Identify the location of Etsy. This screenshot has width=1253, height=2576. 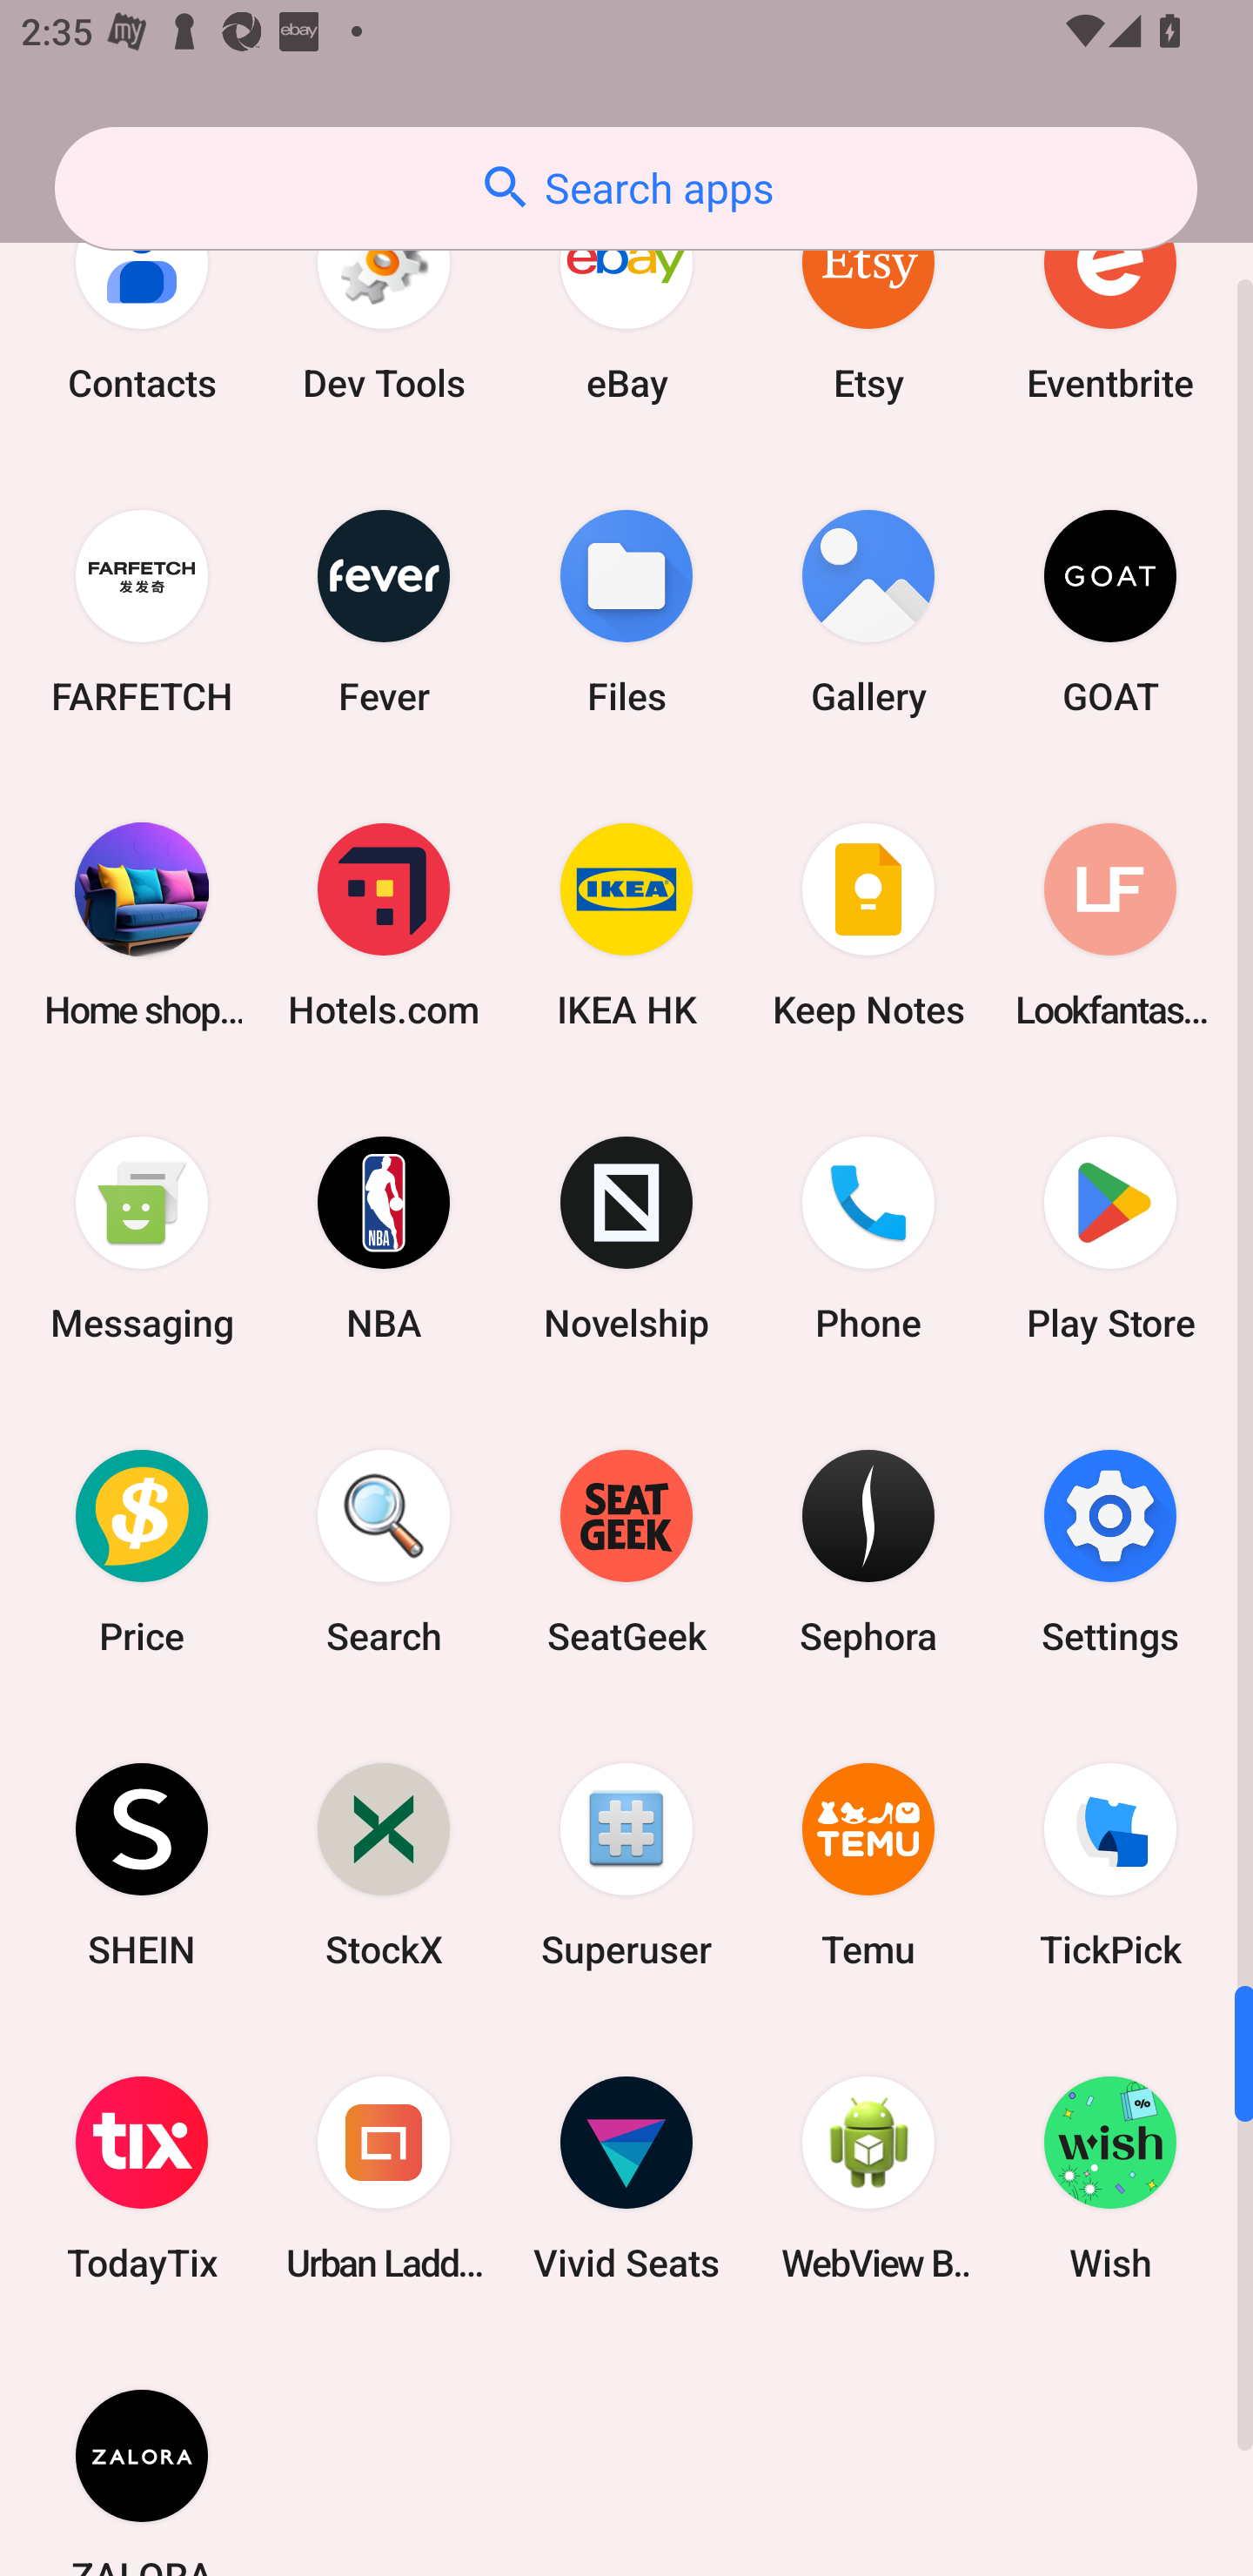
(868, 302).